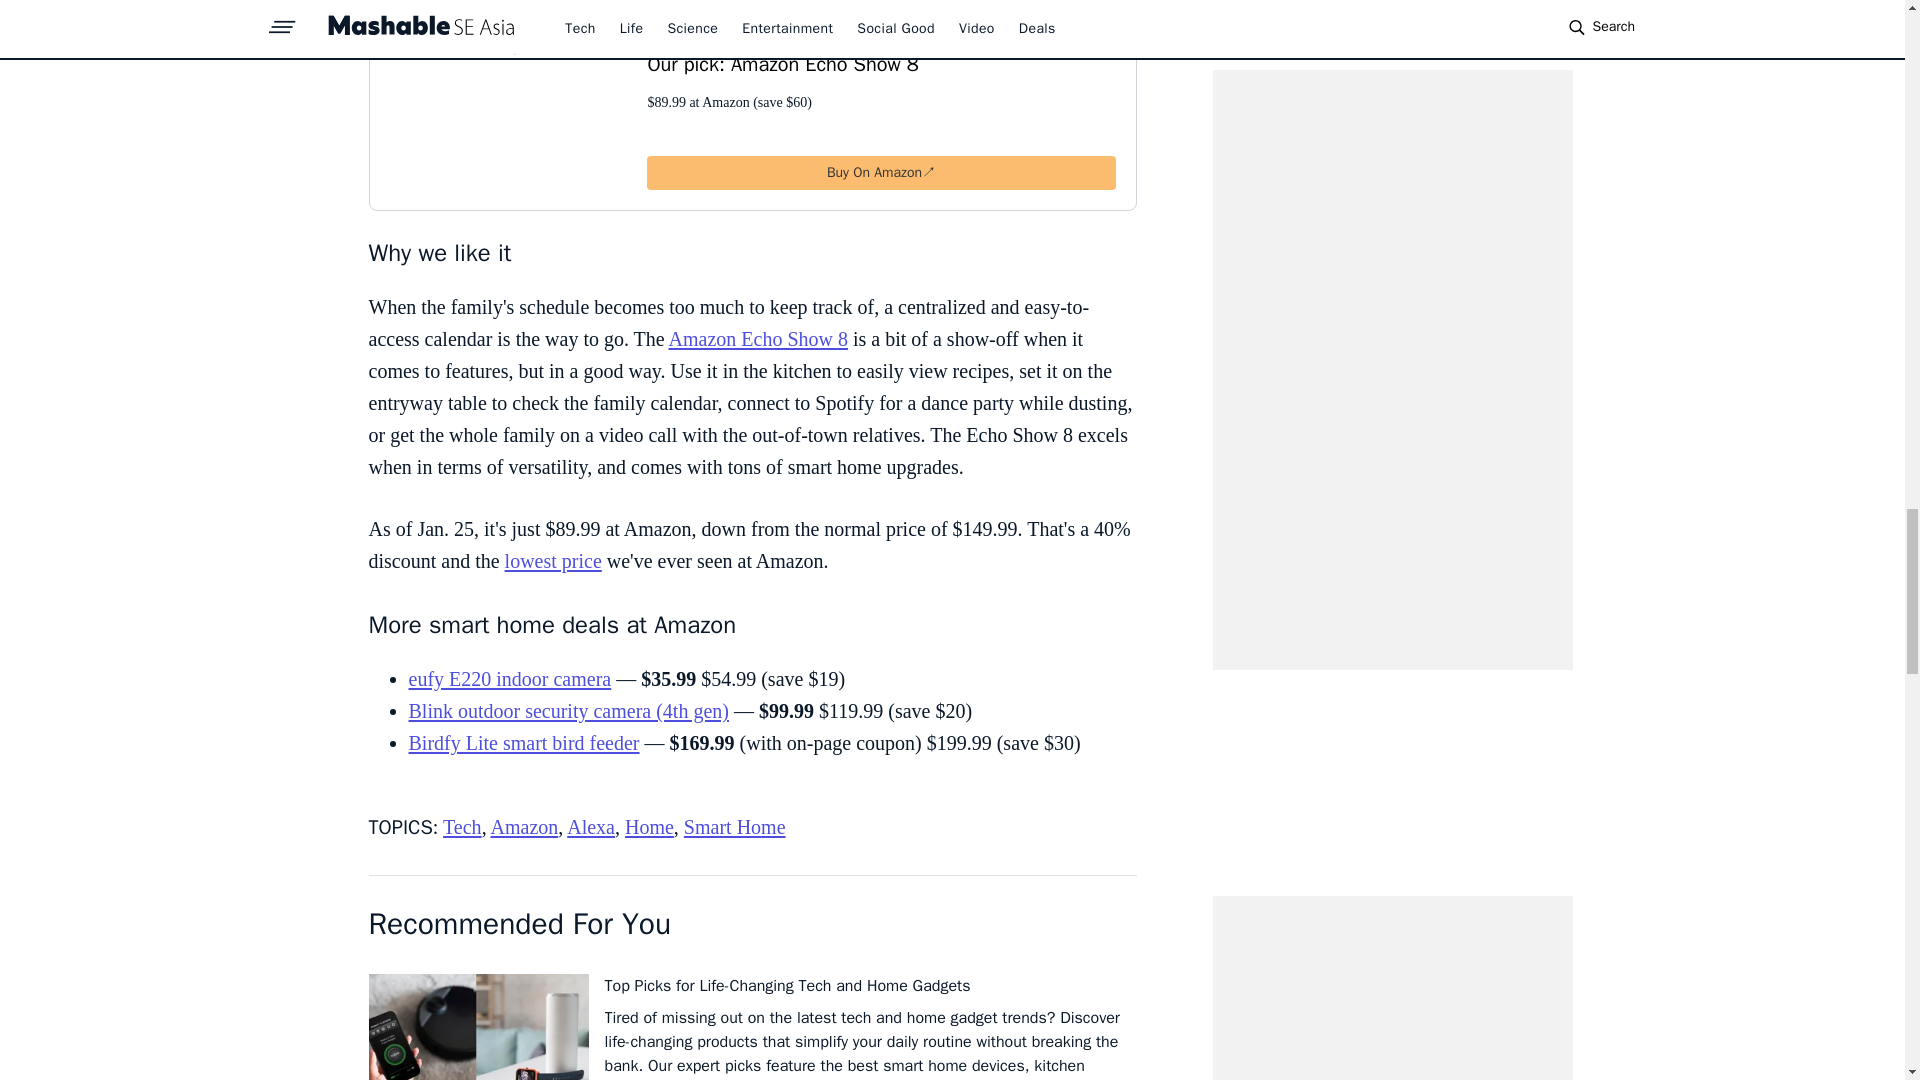 The height and width of the screenshot is (1080, 1920). What do you see at coordinates (462, 827) in the screenshot?
I see `Tech` at bounding box center [462, 827].